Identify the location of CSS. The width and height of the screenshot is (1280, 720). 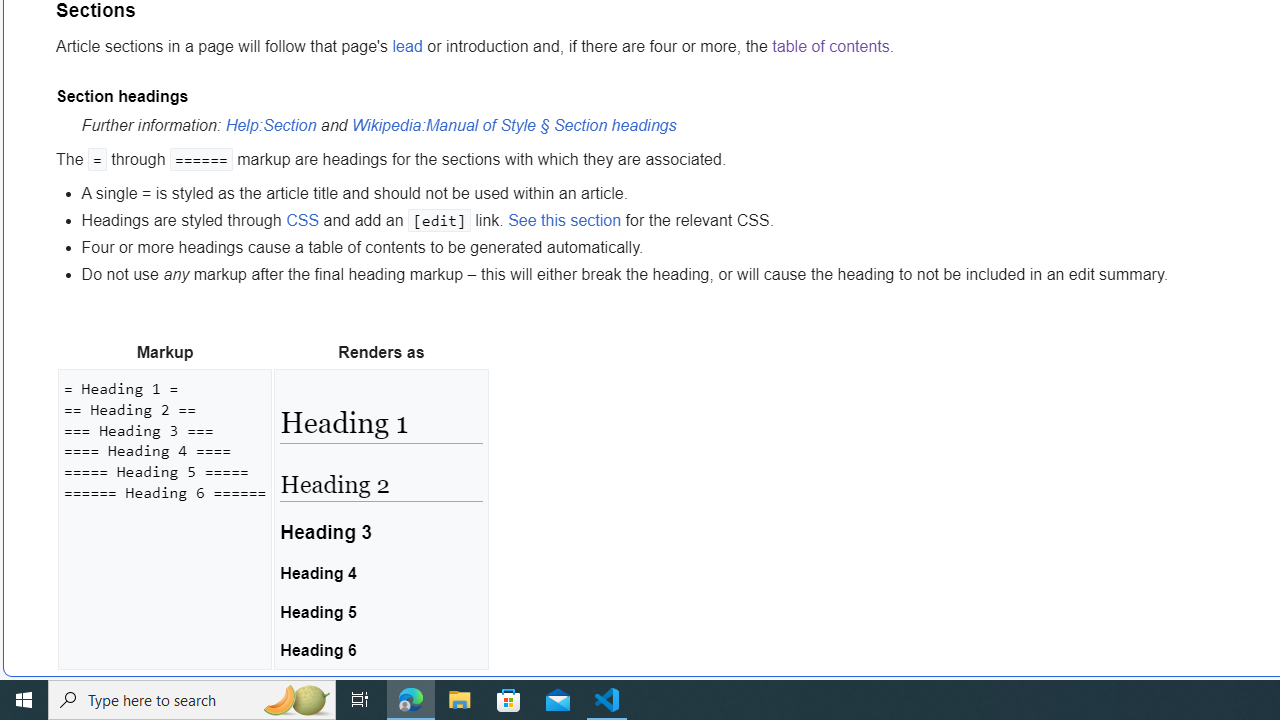
(302, 219).